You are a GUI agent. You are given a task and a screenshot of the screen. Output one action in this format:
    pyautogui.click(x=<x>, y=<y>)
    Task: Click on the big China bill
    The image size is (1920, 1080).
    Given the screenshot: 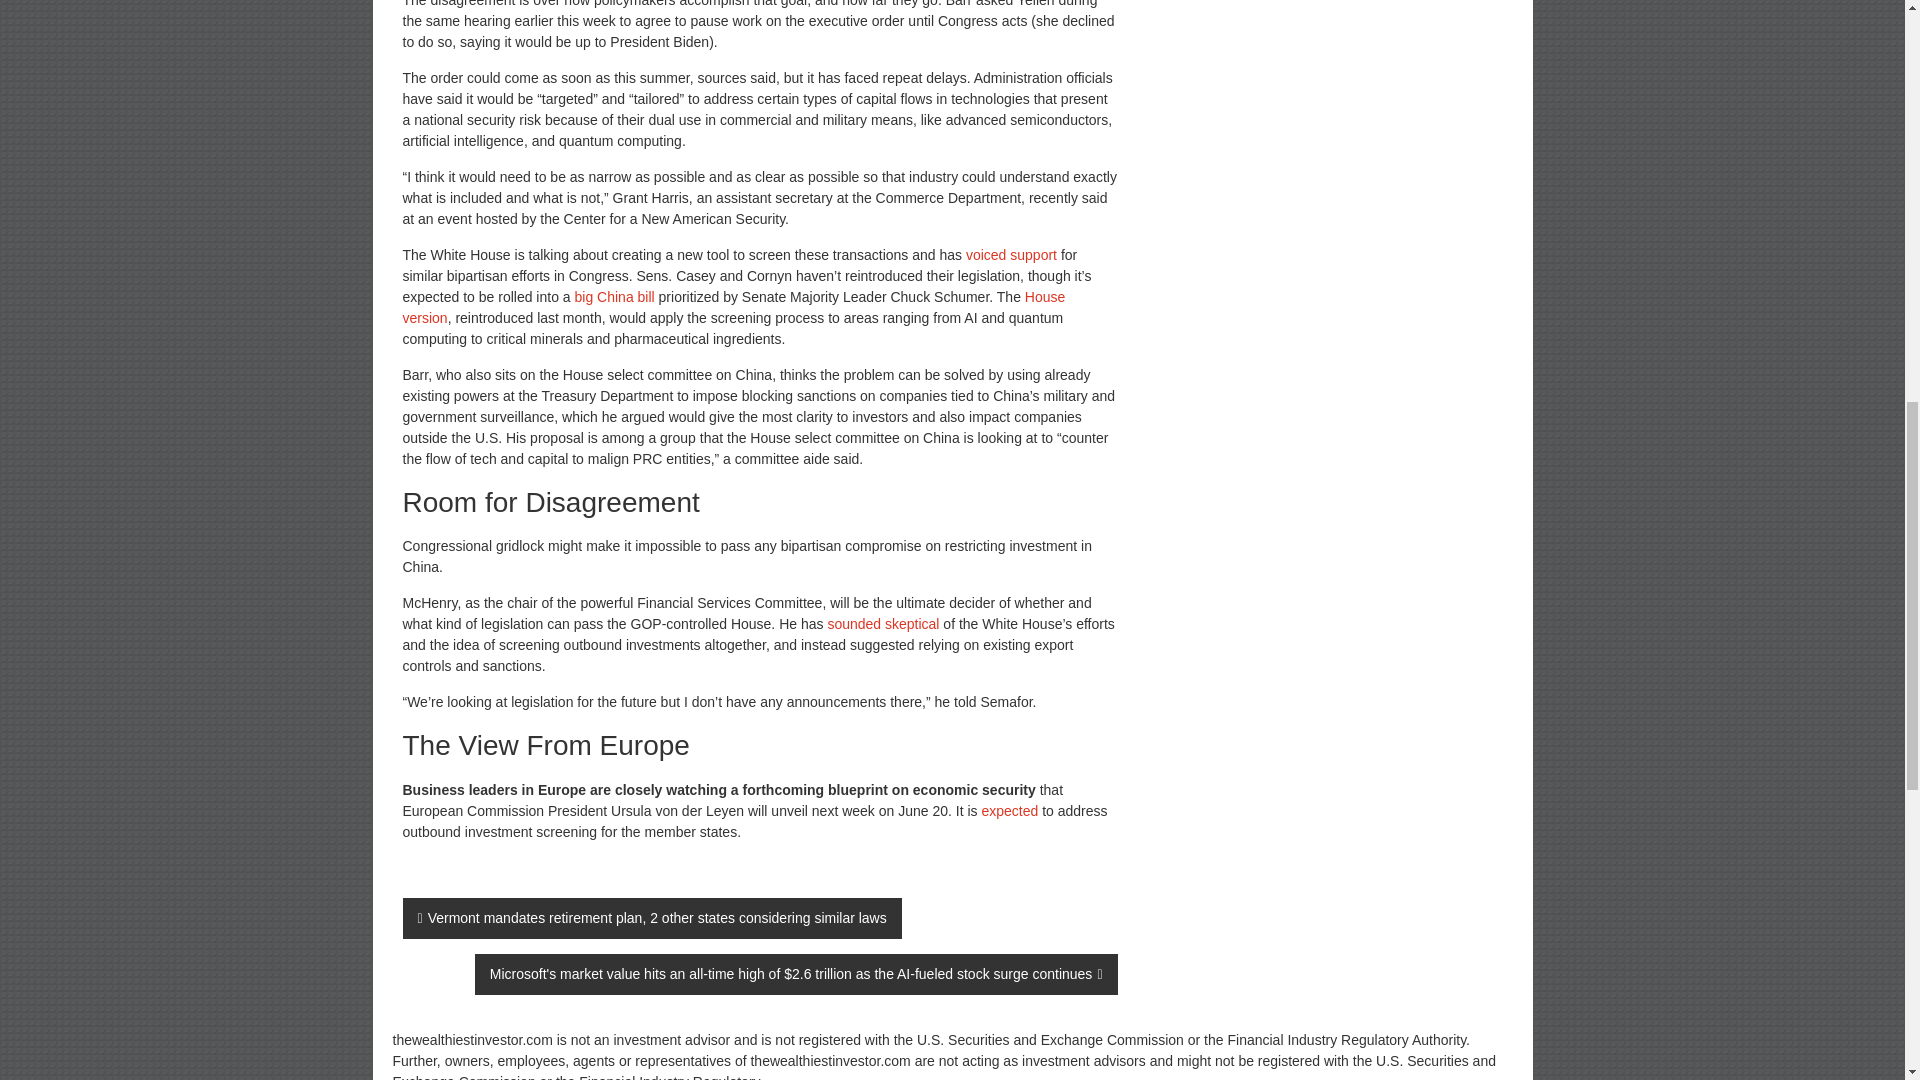 What is the action you would take?
    pyautogui.click(x=614, y=296)
    